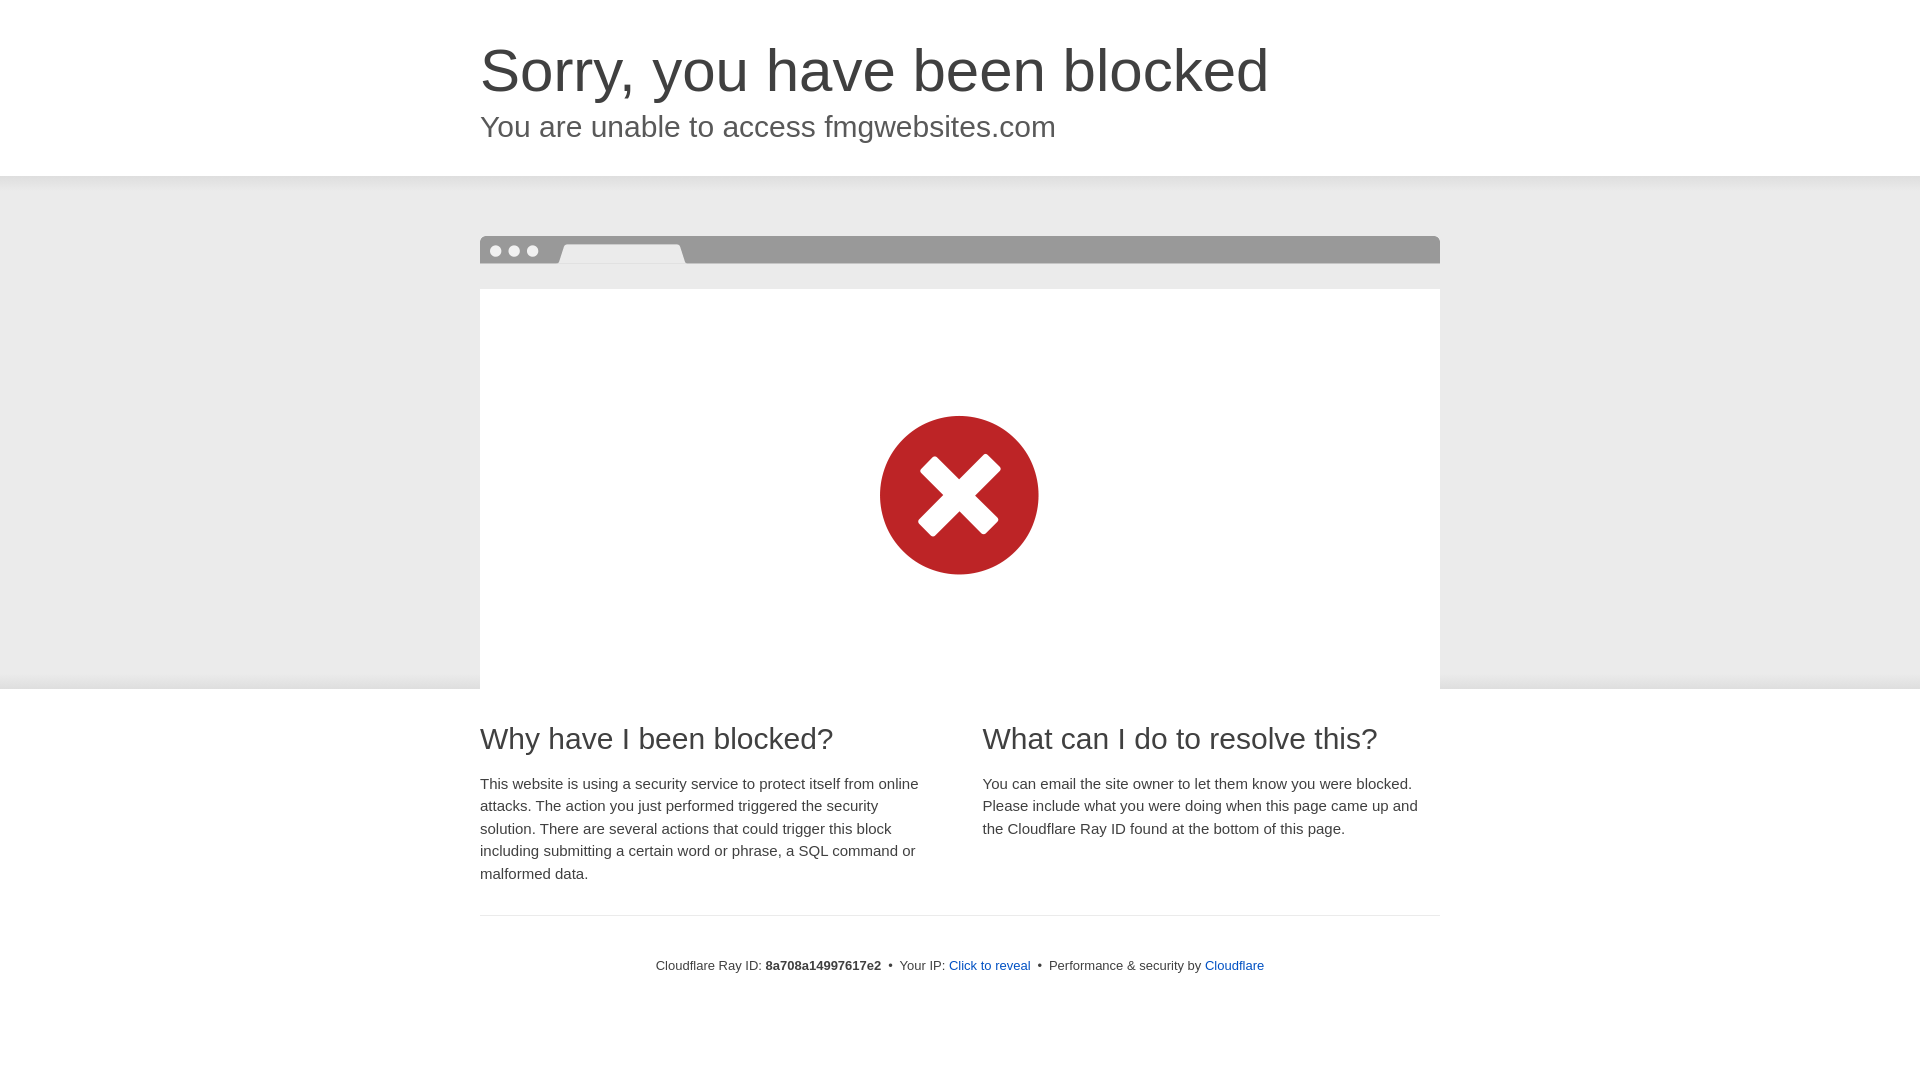 This screenshot has height=1080, width=1920. I want to click on Cloudflare, so click(1234, 965).